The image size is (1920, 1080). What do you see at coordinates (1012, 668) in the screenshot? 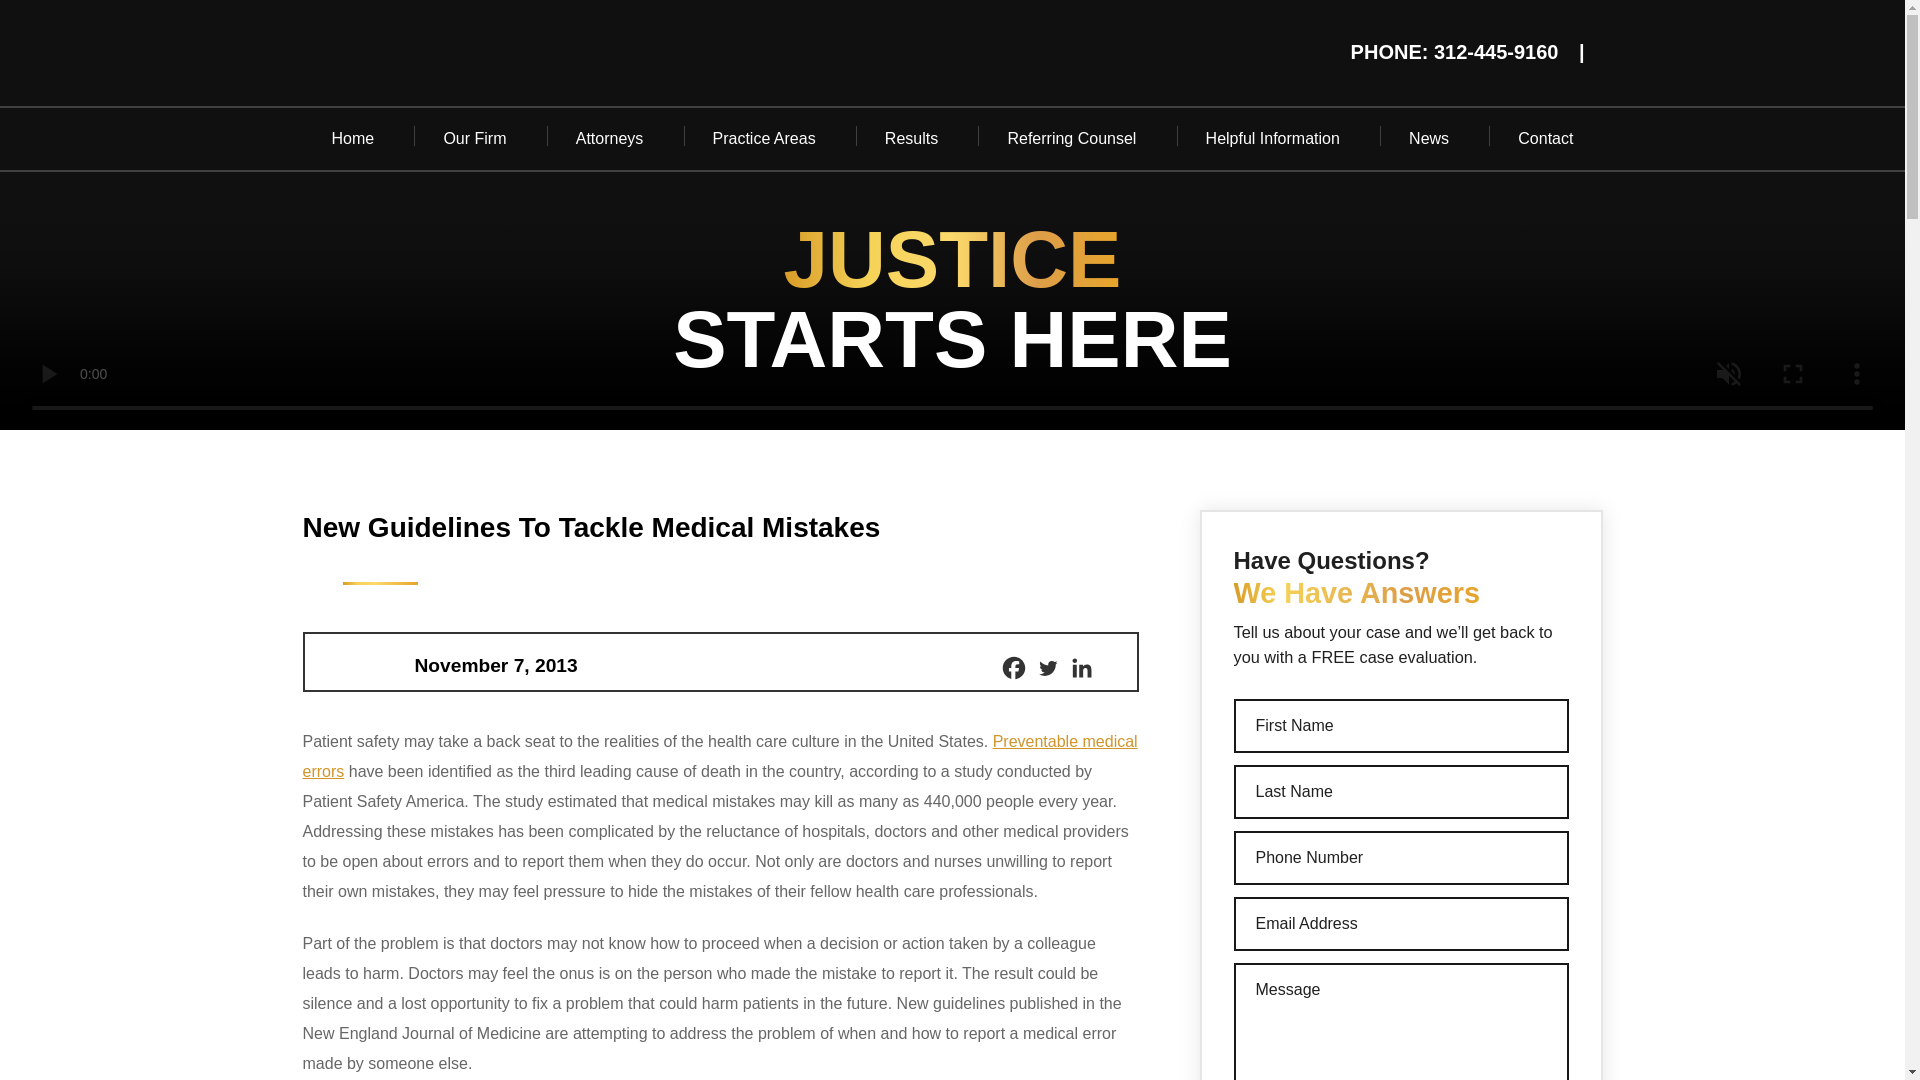
I see `Facebook` at bounding box center [1012, 668].